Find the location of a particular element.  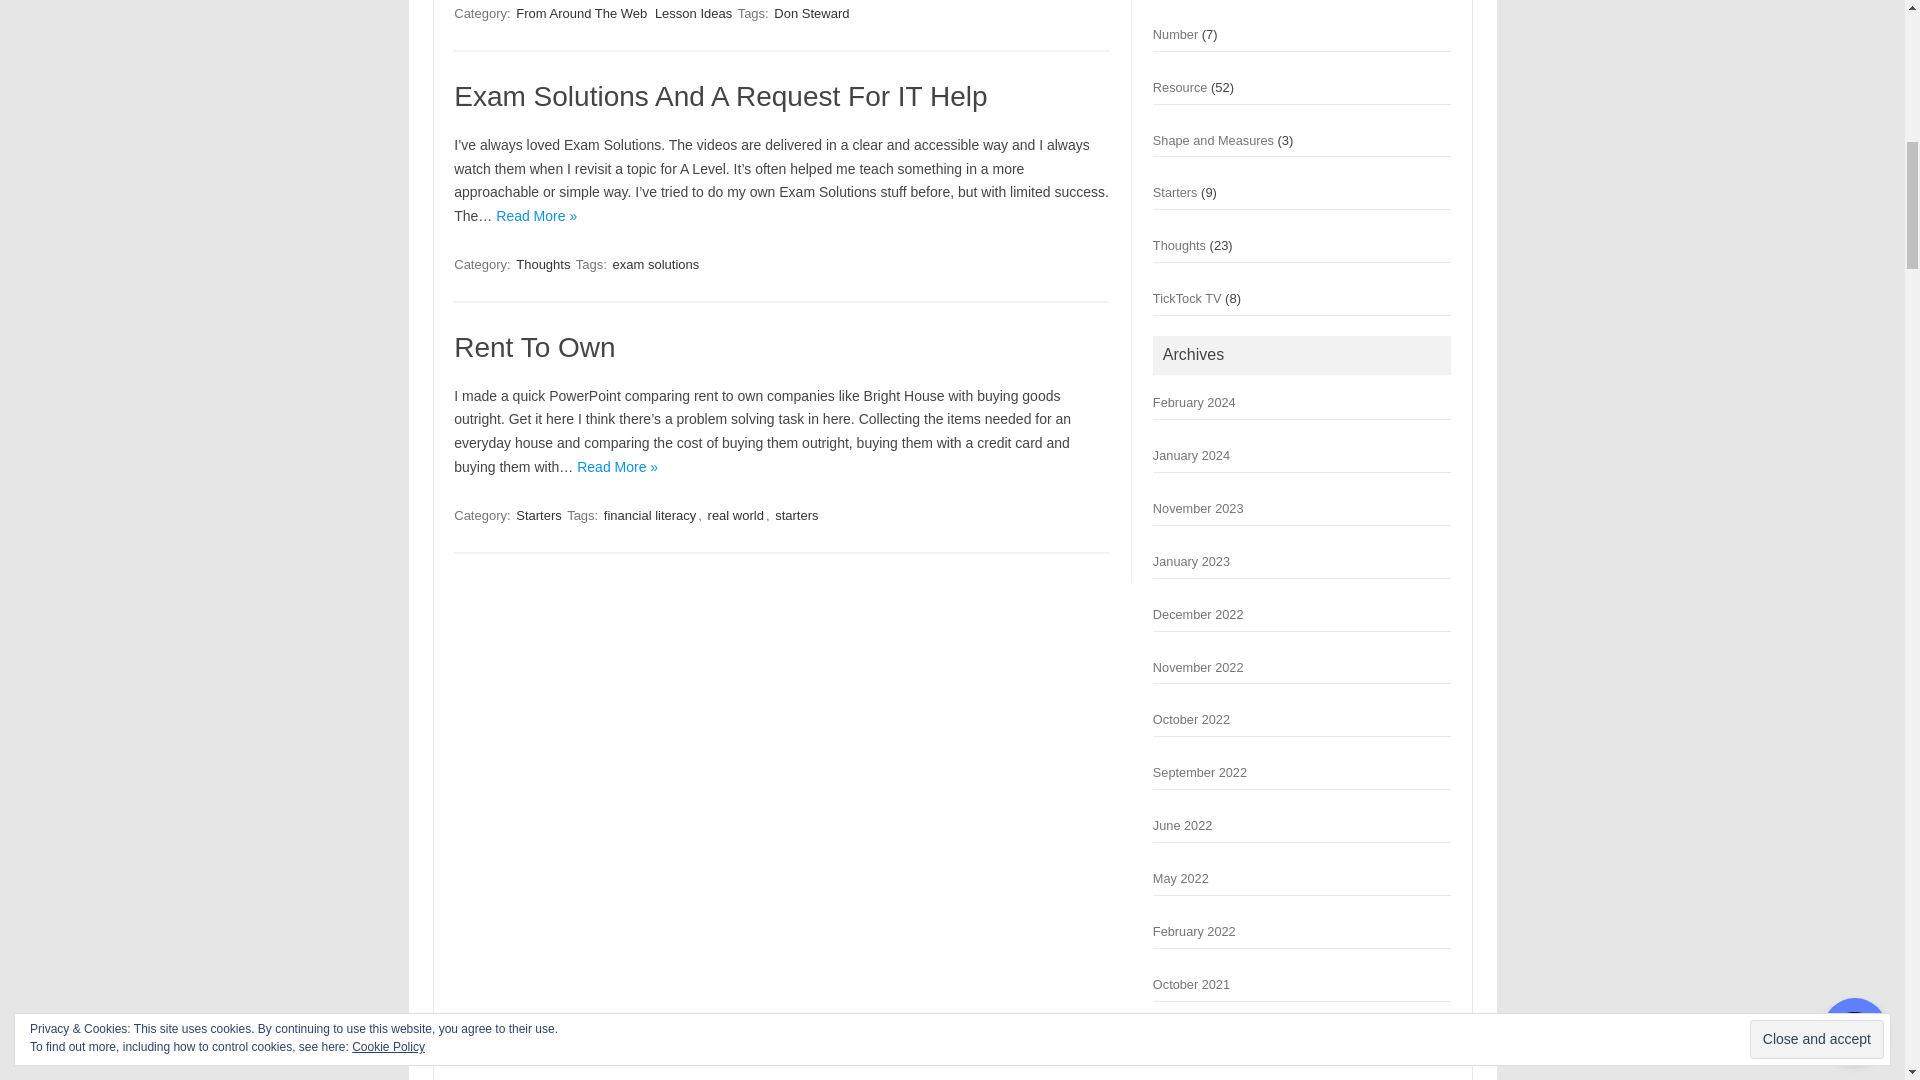

Permalink to Rent To Own is located at coordinates (534, 346).